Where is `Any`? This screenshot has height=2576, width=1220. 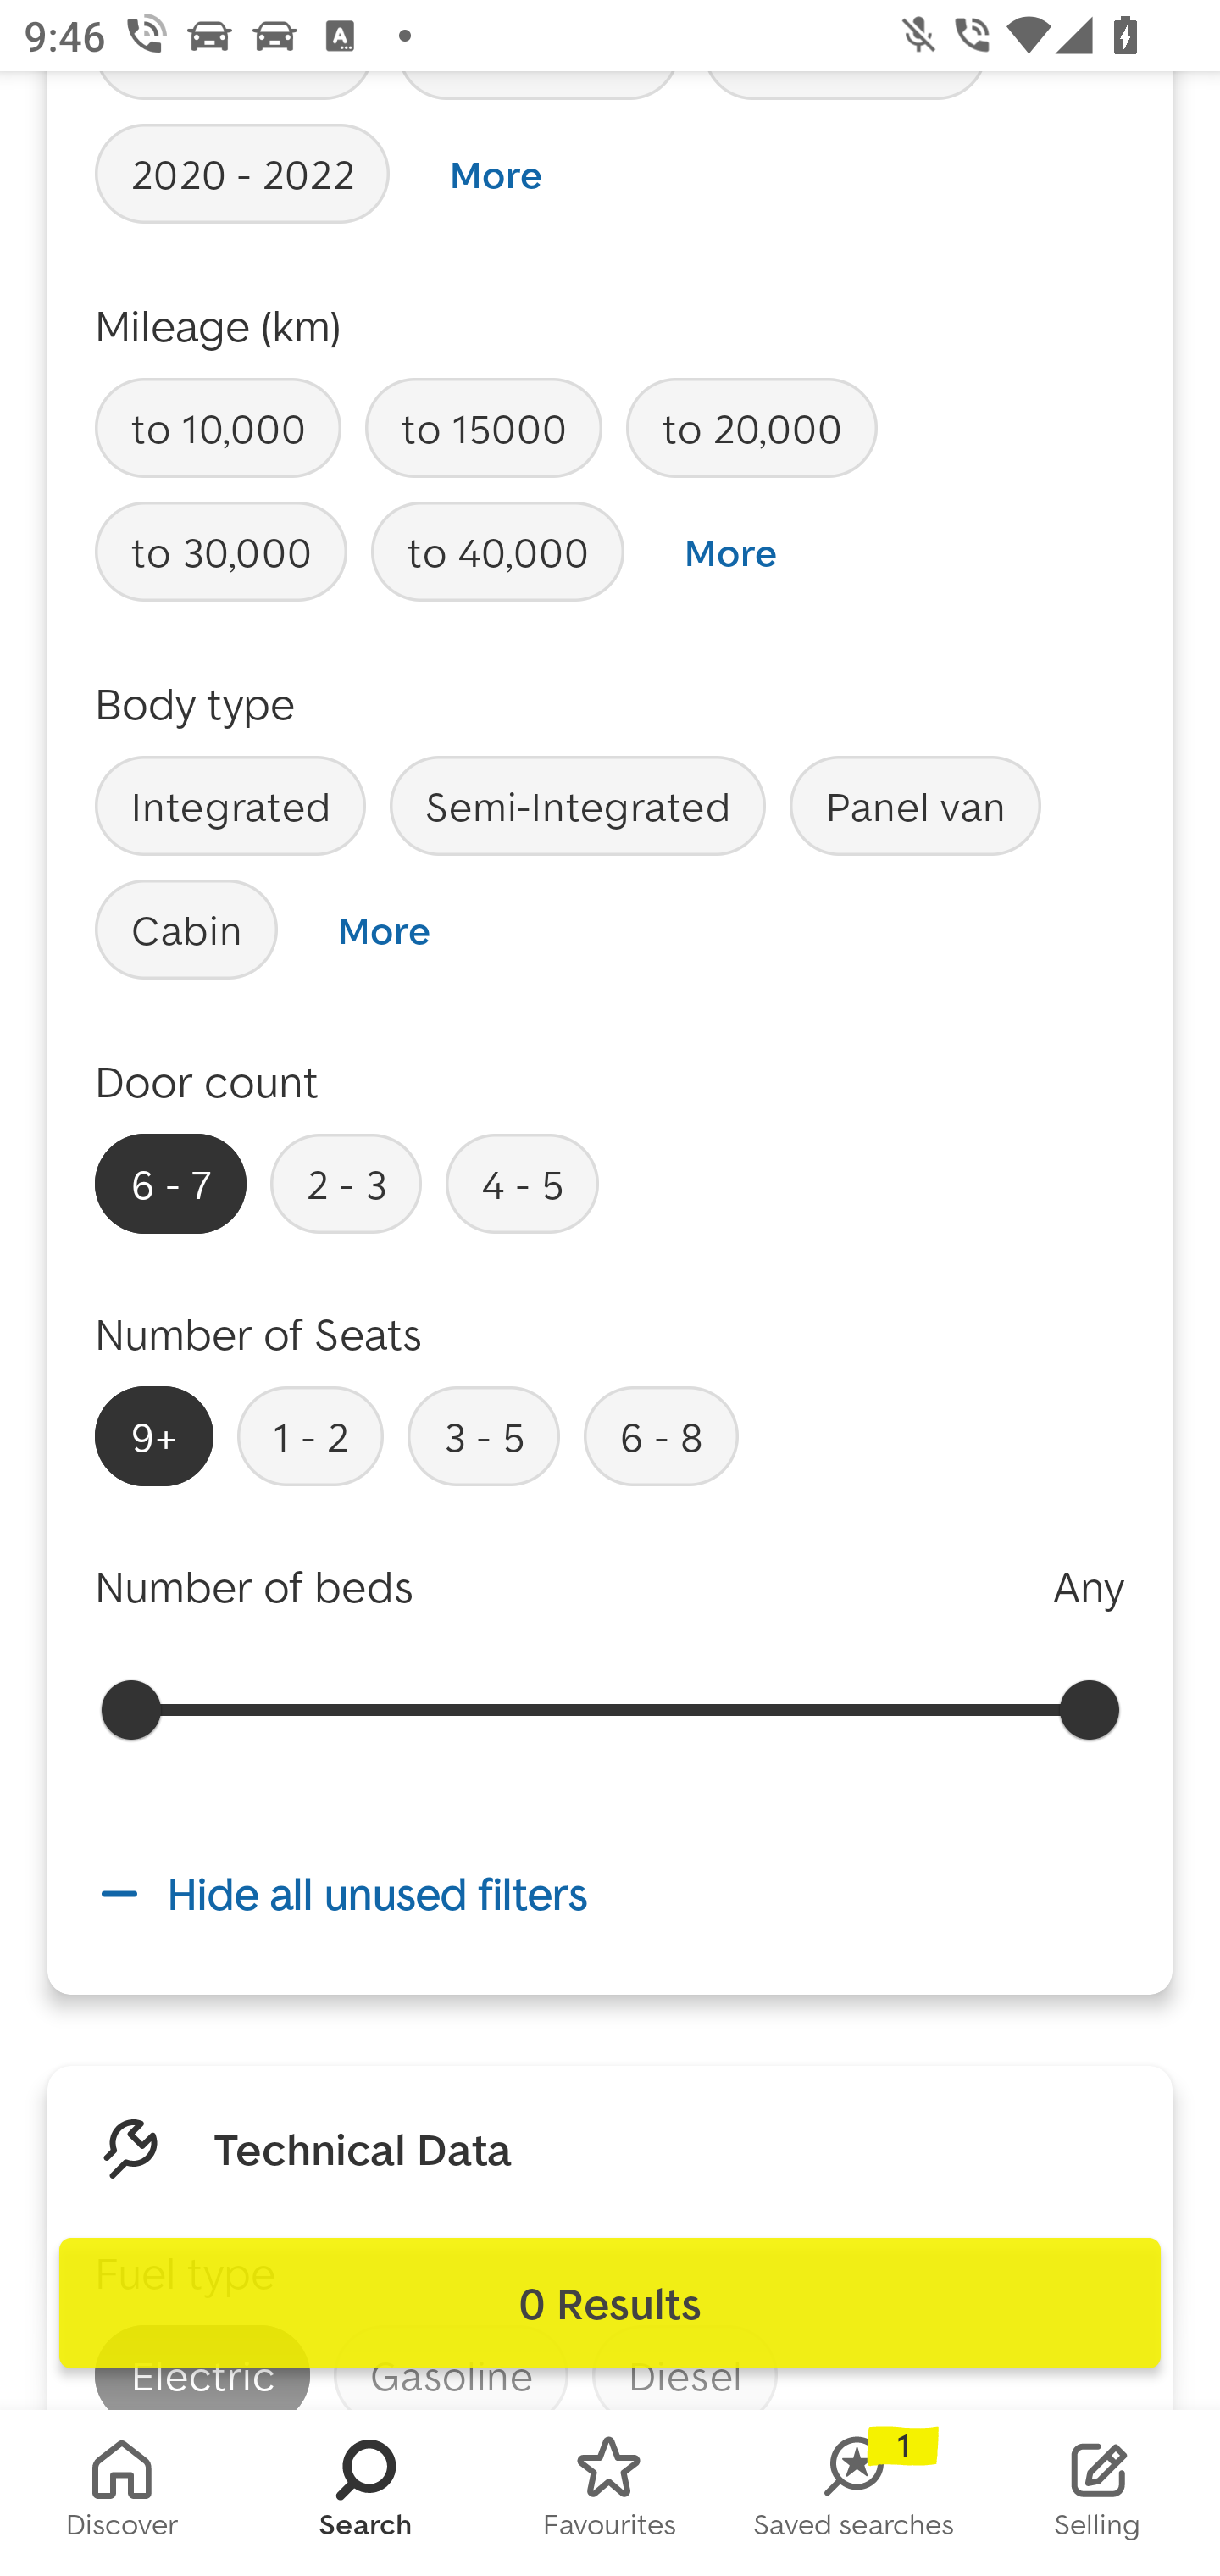
Any is located at coordinates (1088, 1586).